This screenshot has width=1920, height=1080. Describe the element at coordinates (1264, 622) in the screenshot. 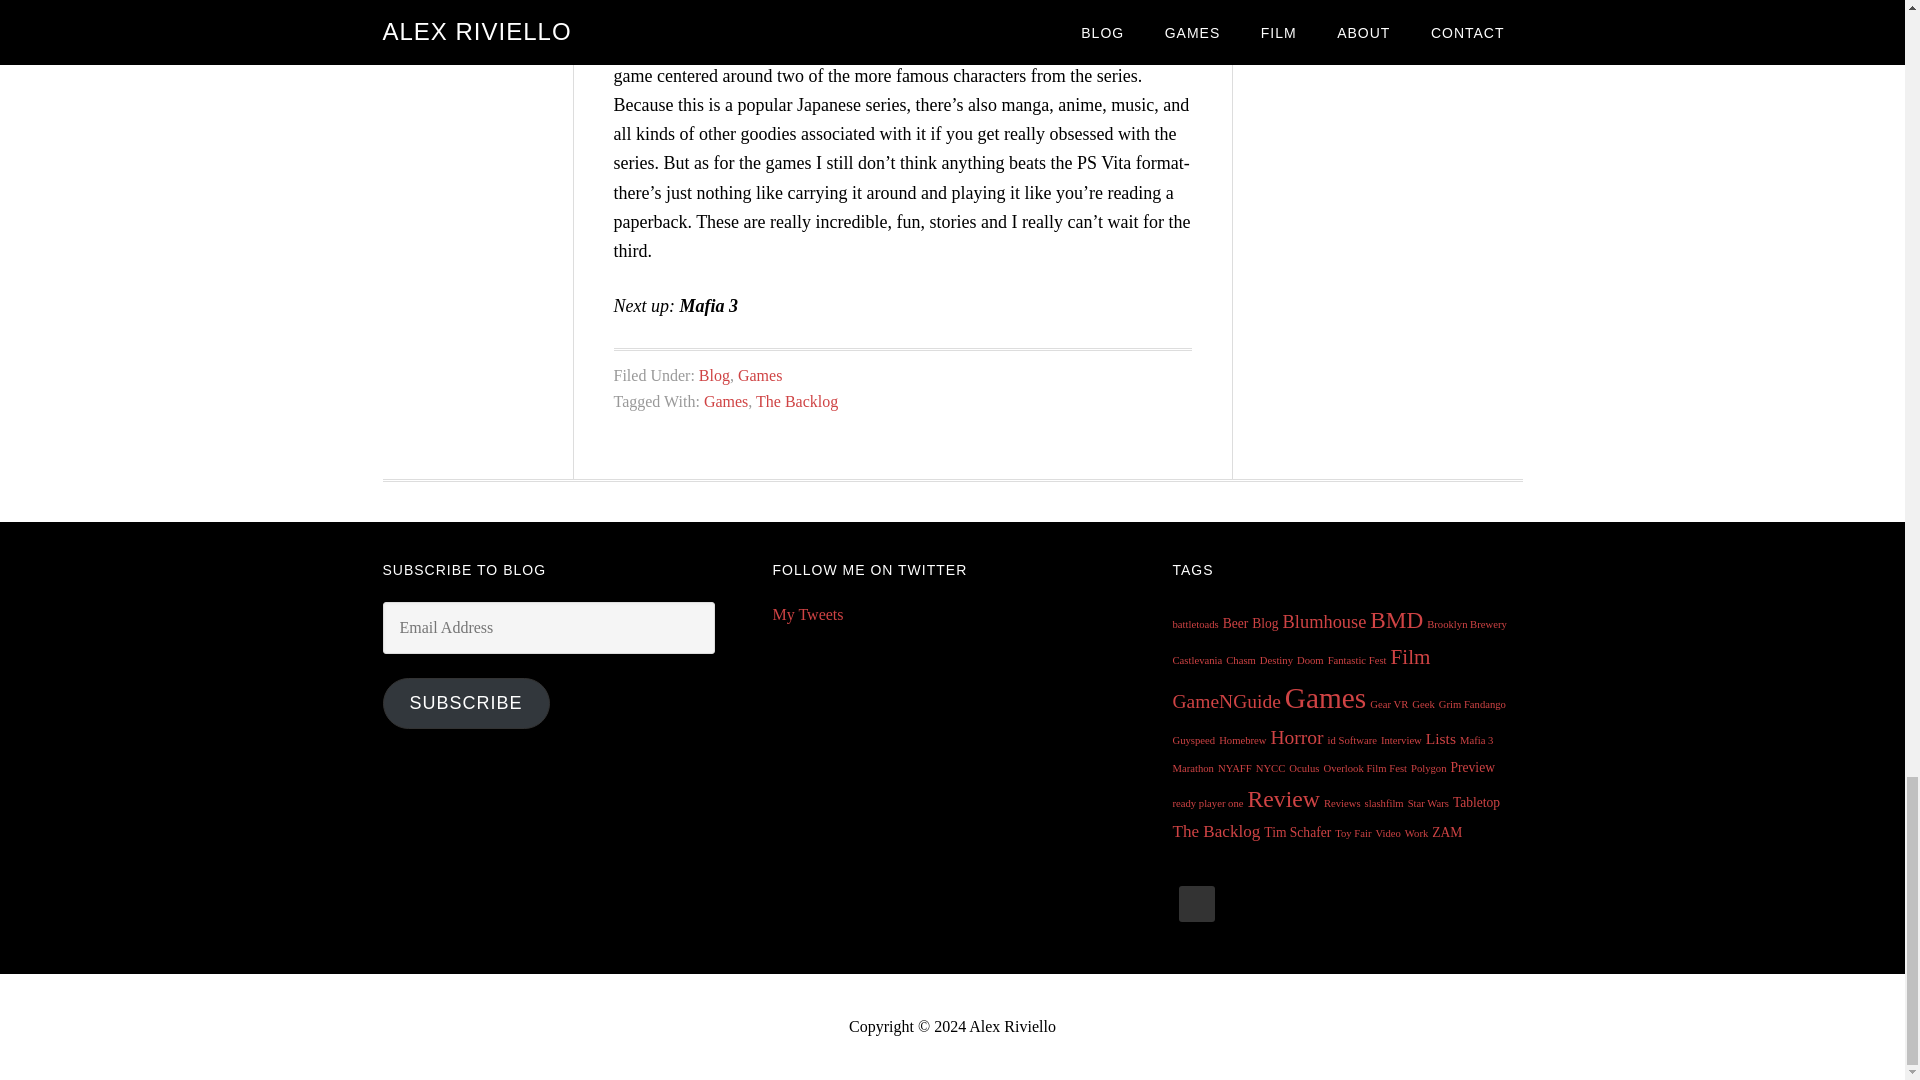

I see `Blog` at that location.